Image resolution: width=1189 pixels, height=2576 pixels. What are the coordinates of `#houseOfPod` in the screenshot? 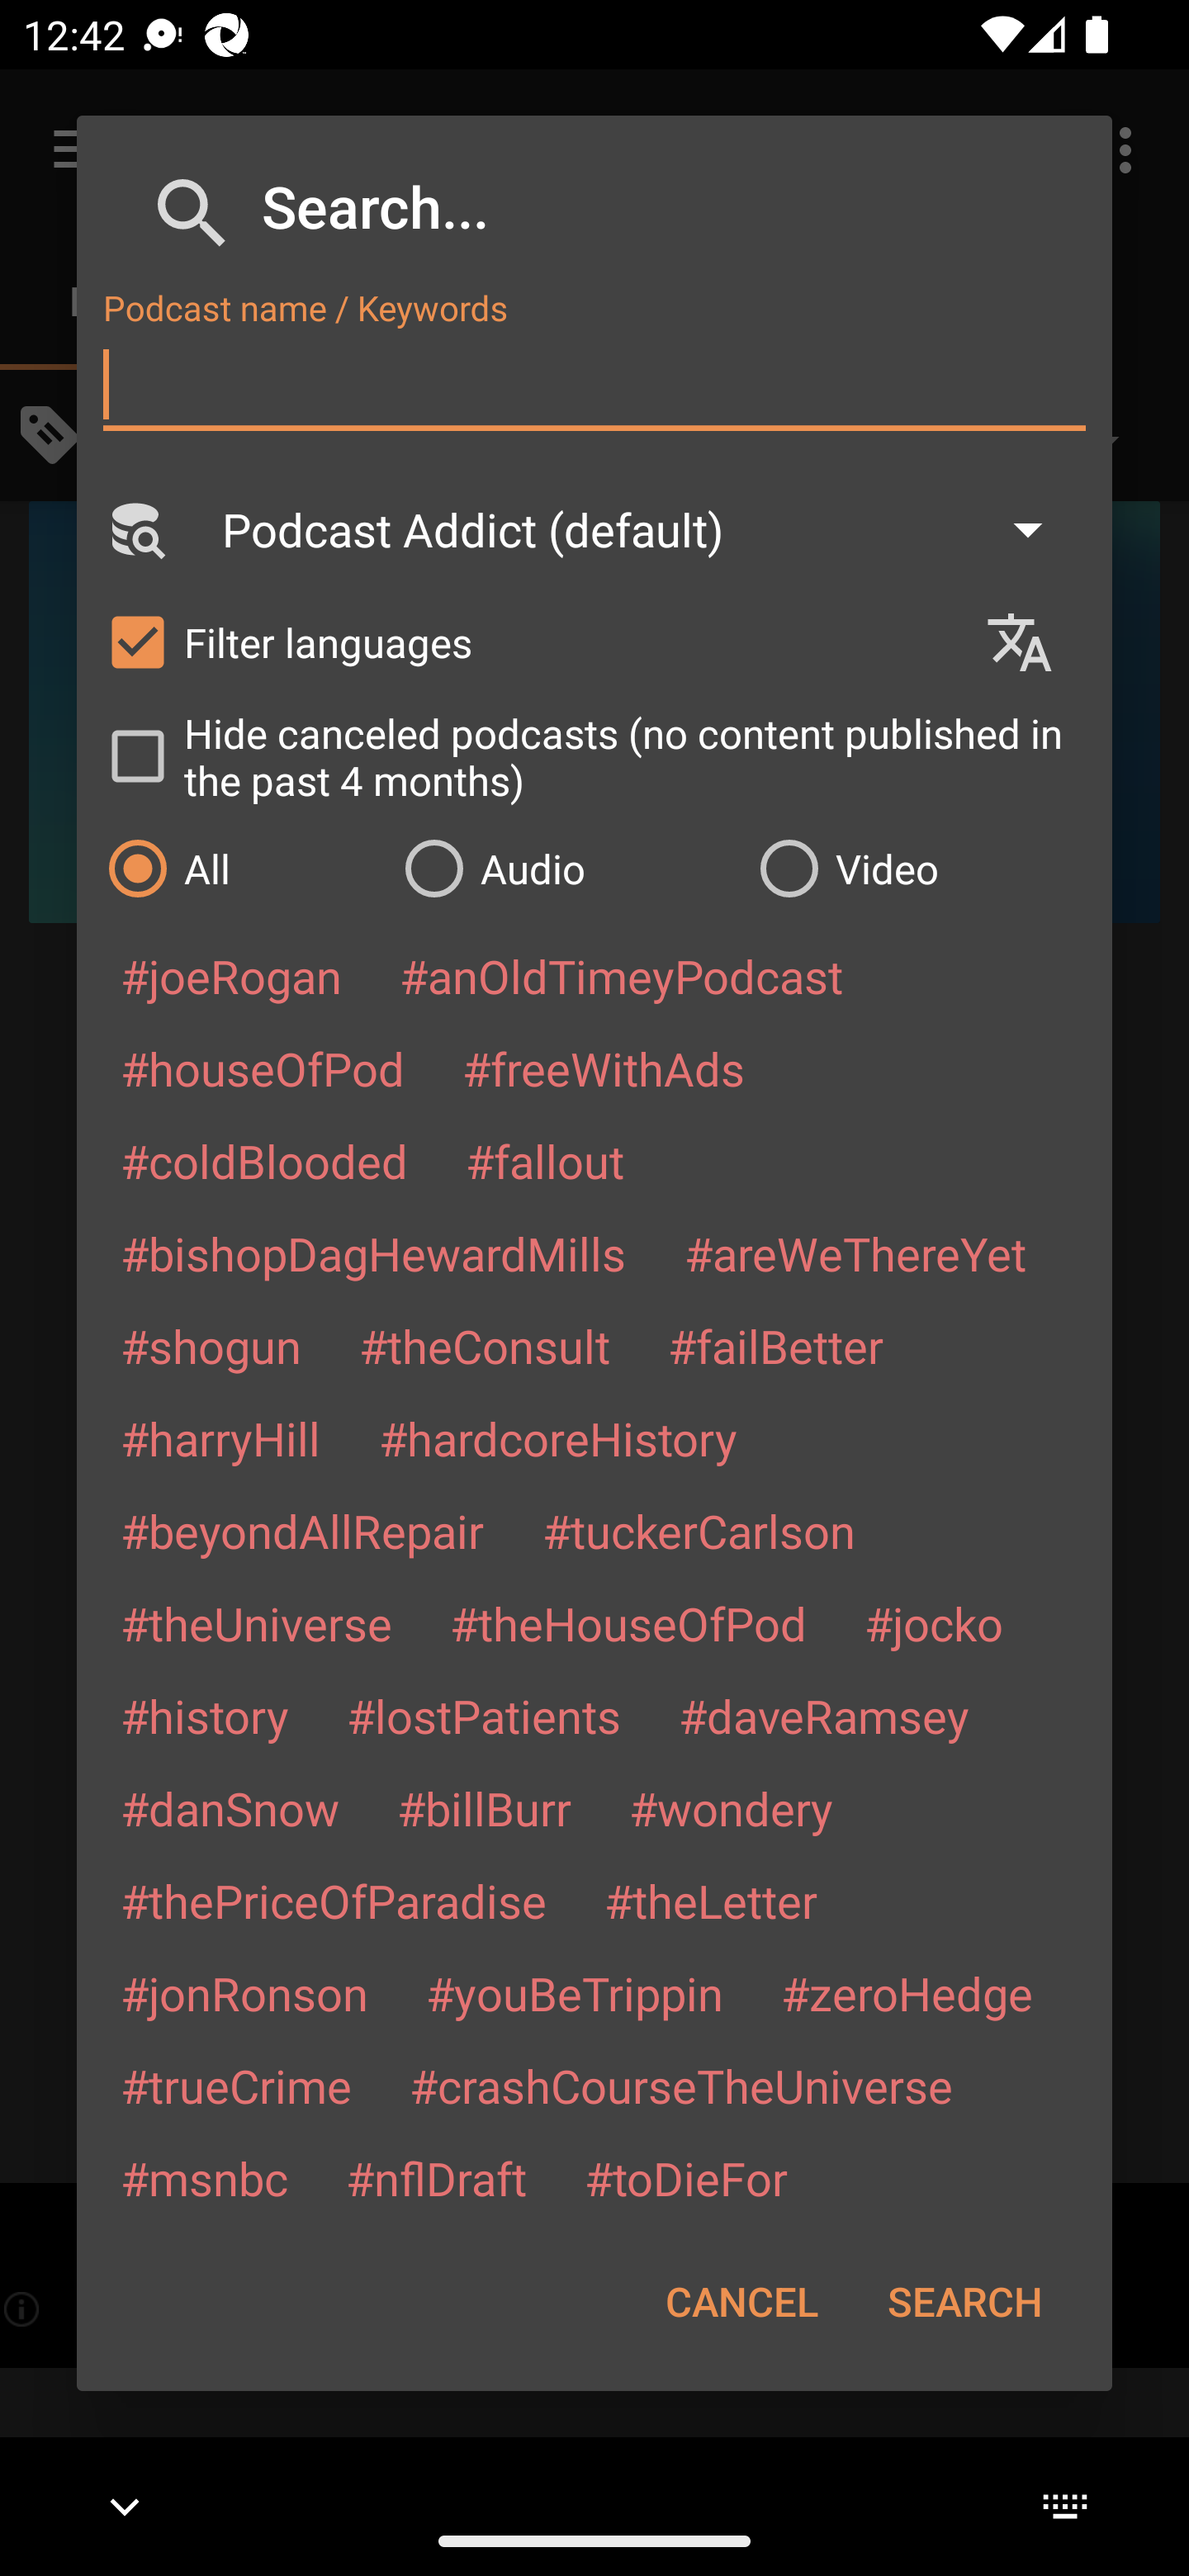 It's located at (262, 1068).